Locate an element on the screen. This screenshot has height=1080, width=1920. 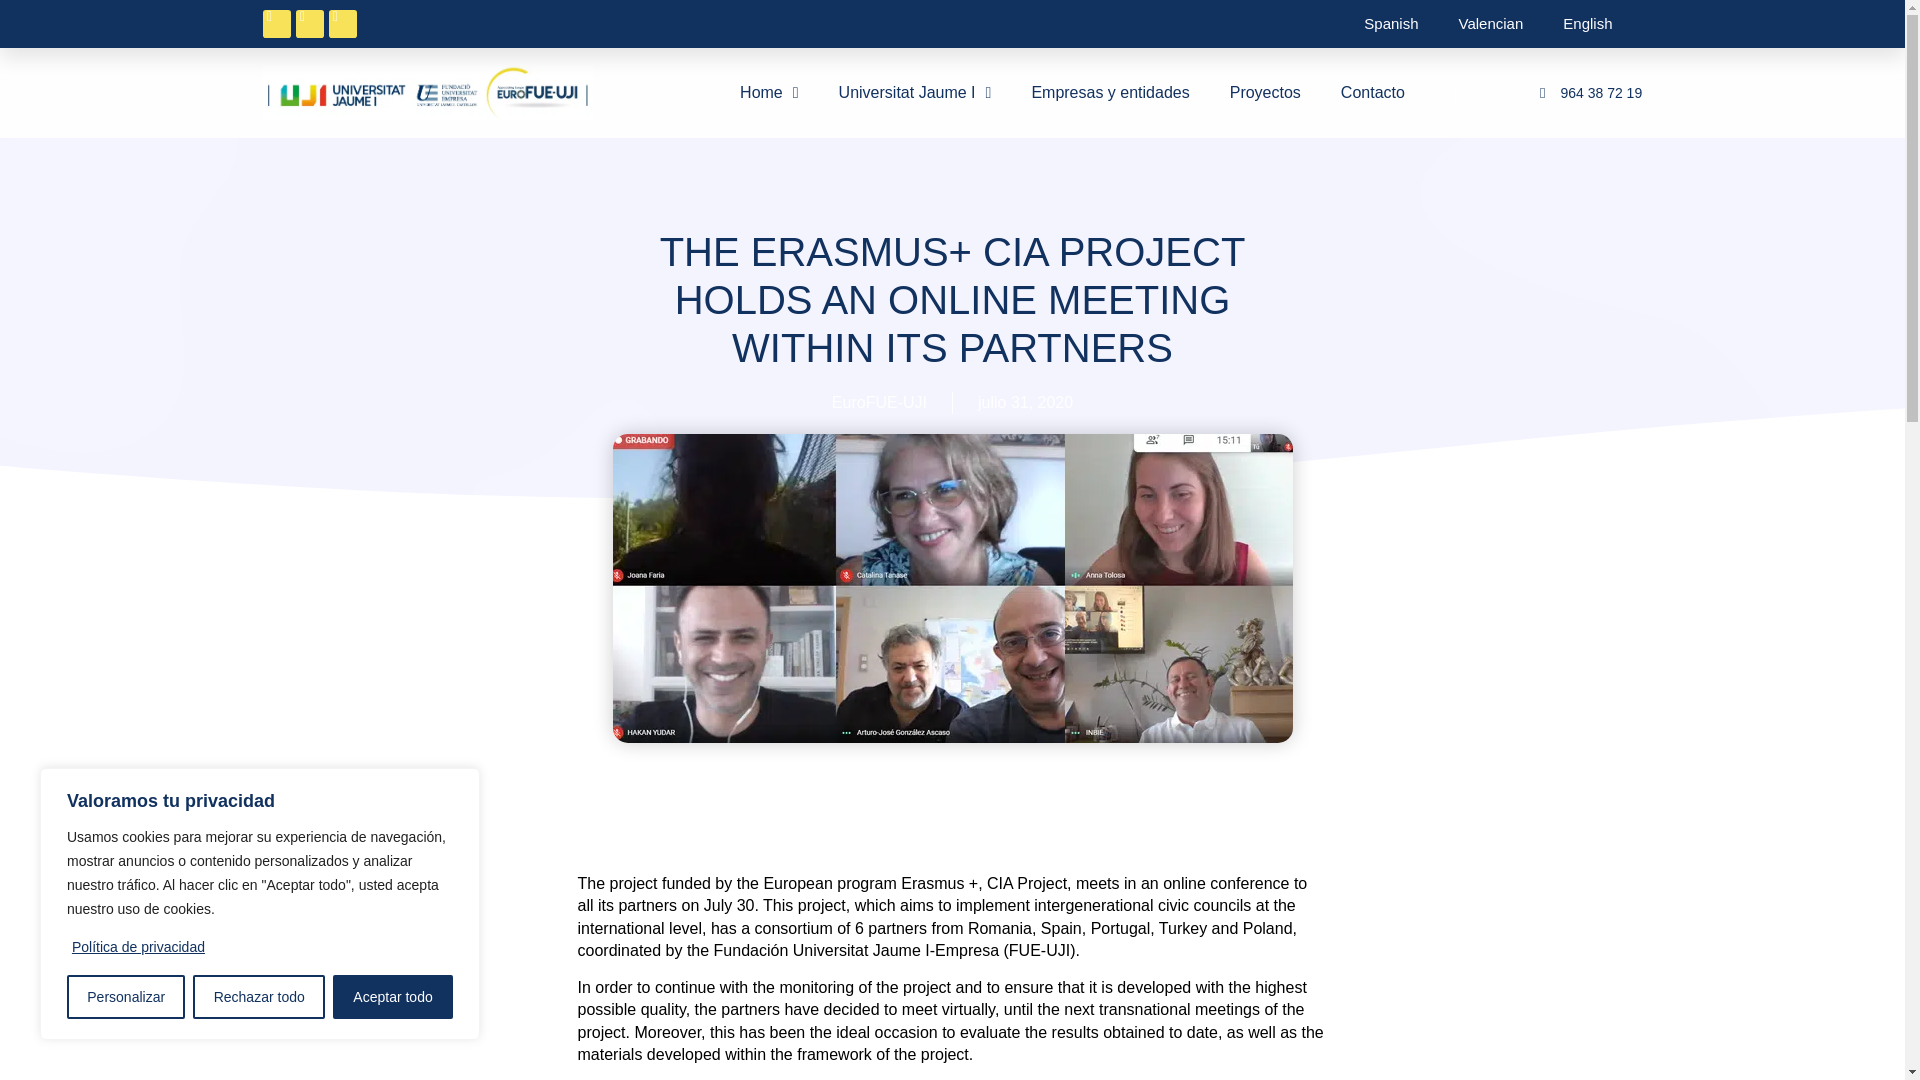
Personalizar is located at coordinates (126, 997).